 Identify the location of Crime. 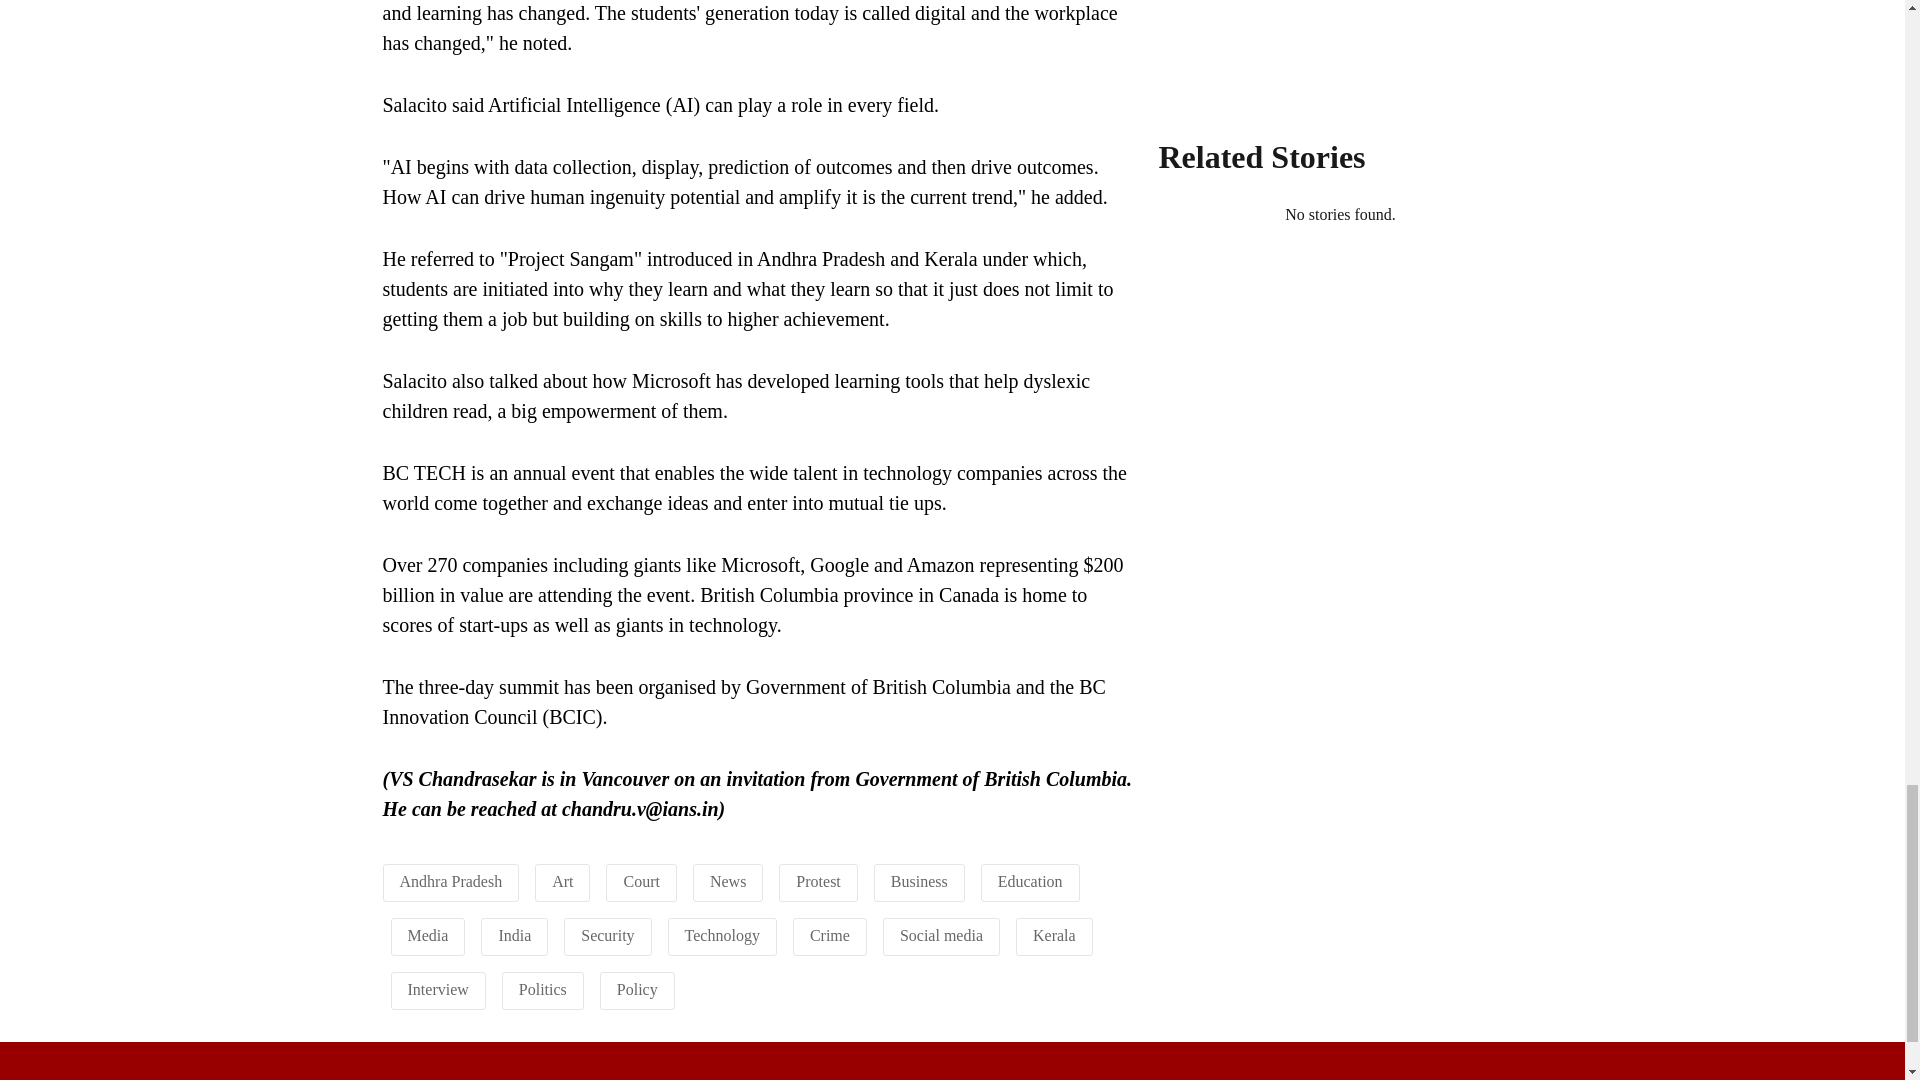
(830, 934).